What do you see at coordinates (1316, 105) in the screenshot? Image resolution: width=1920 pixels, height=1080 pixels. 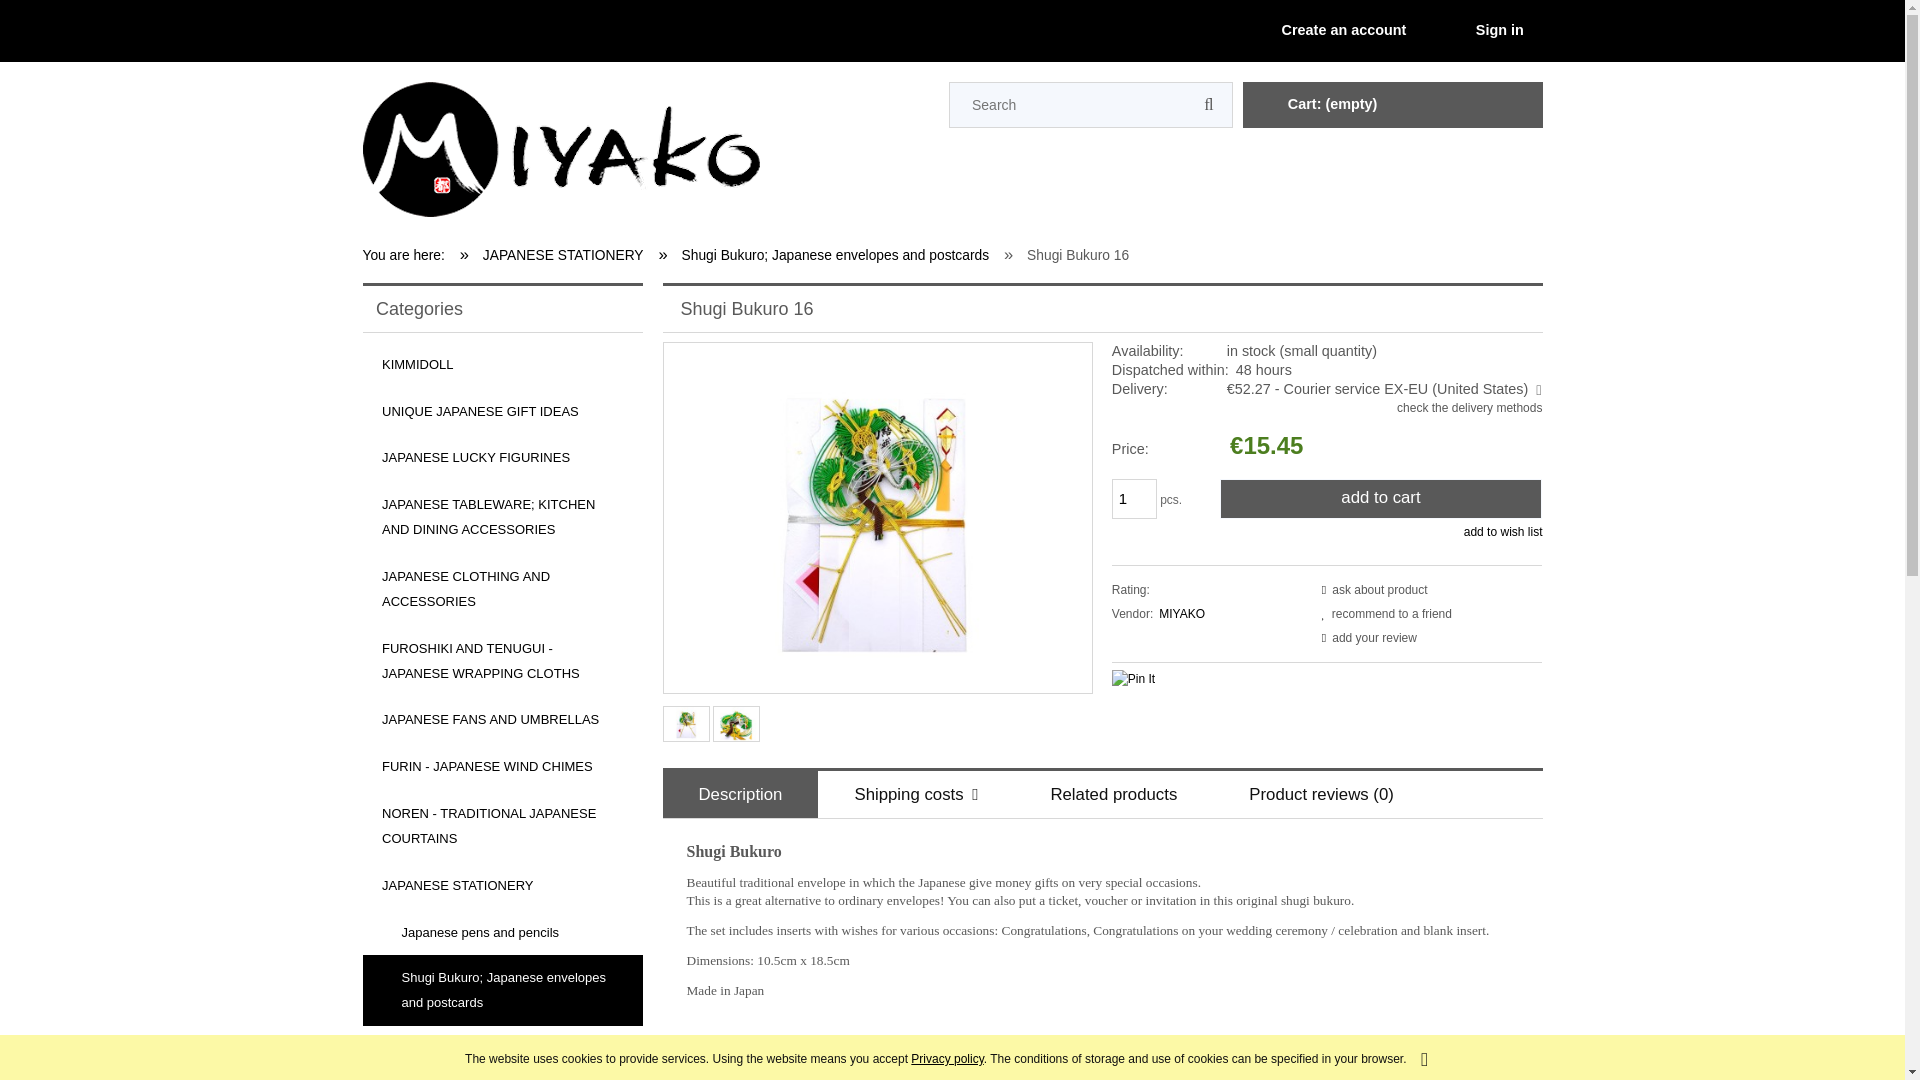 I see `Cart` at bounding box center [1316, 105].